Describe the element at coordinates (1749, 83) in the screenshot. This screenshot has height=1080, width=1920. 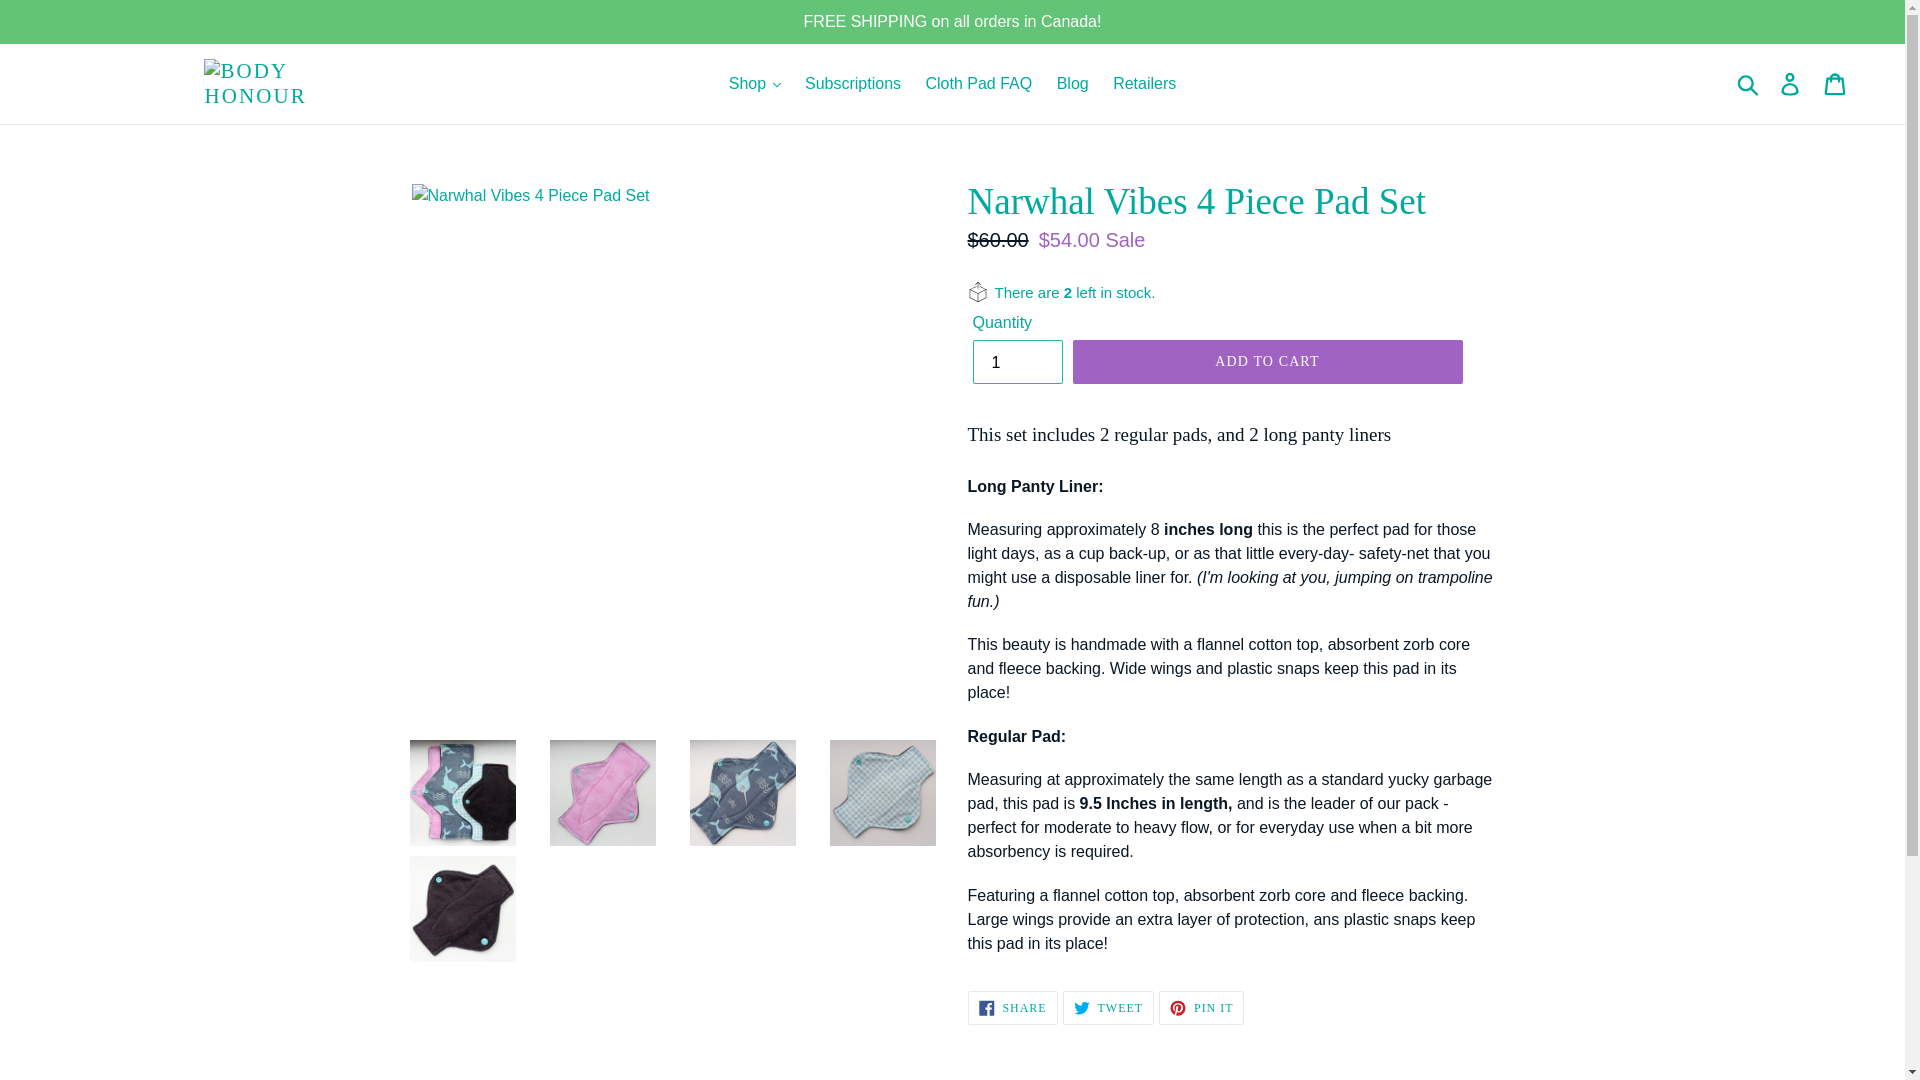
I see `Submit` at that location.